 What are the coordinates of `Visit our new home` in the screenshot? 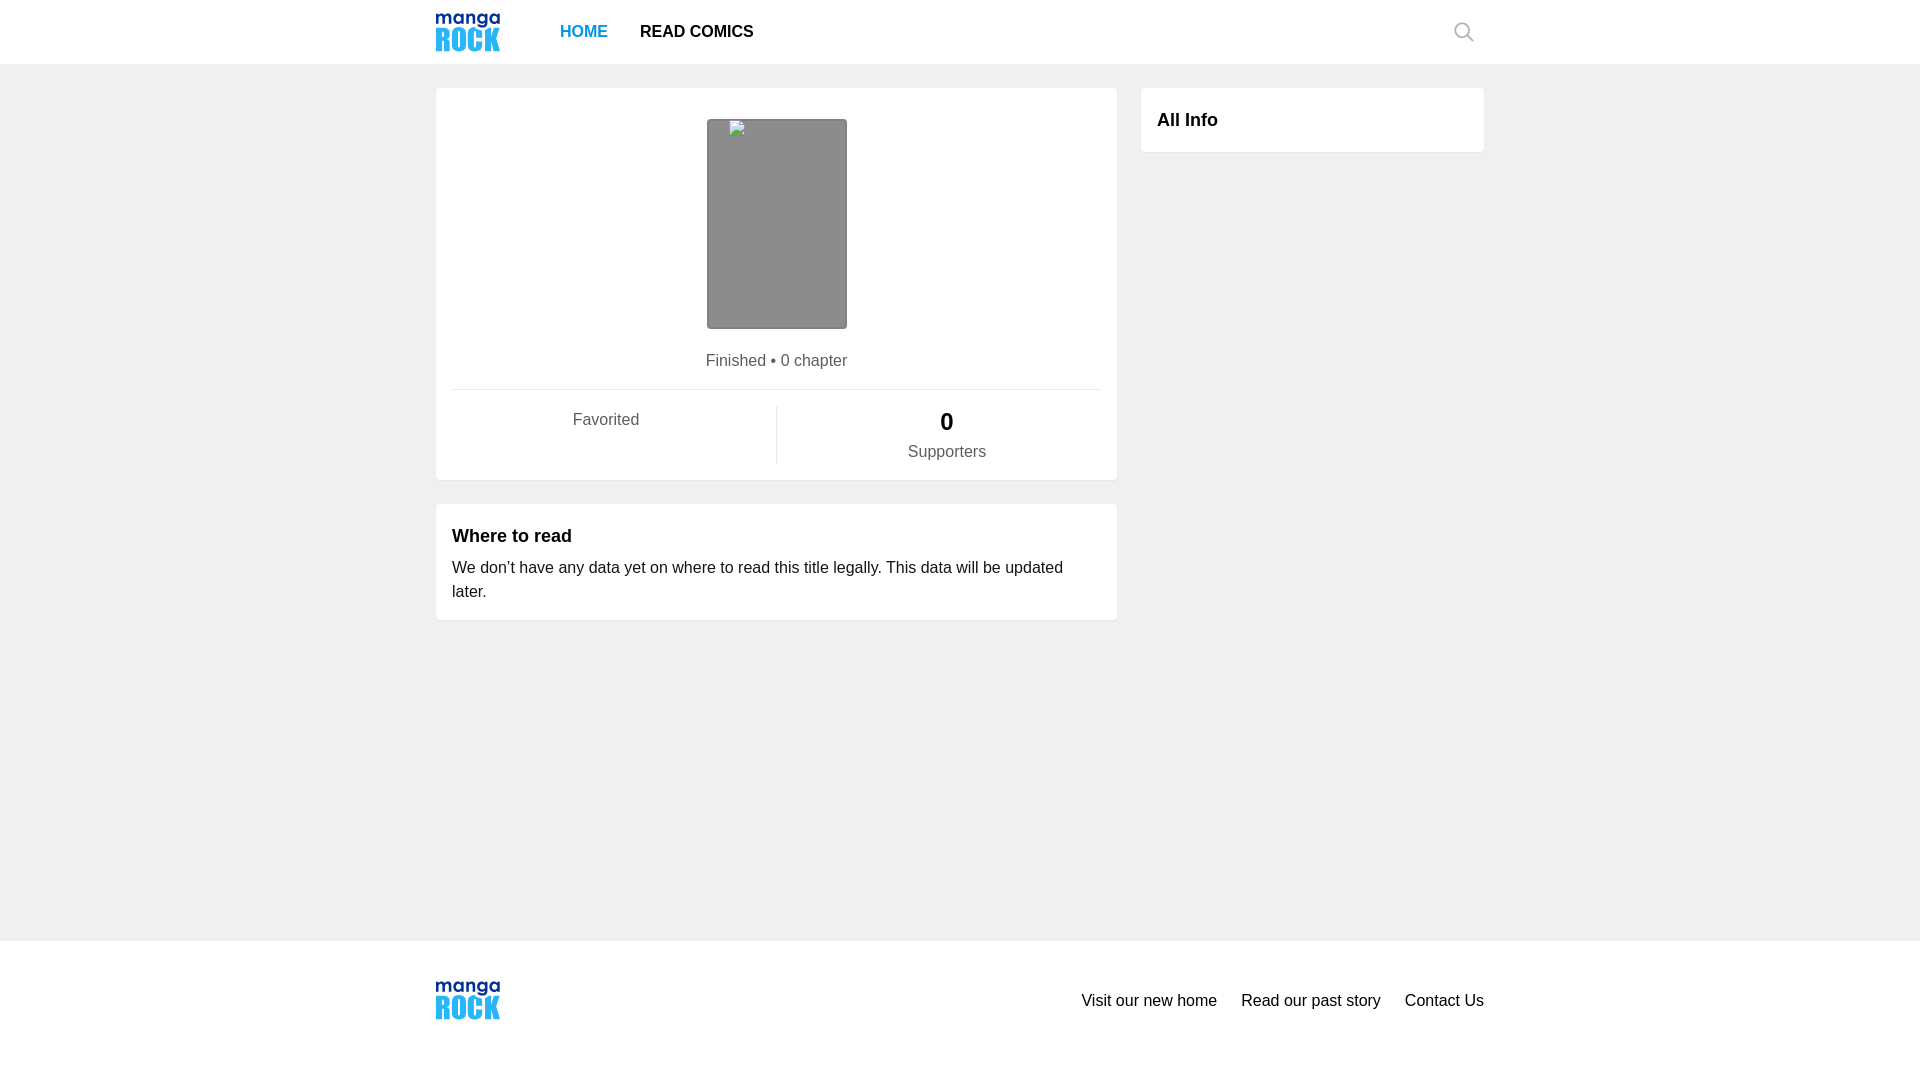 It's located at (1148, 1000).